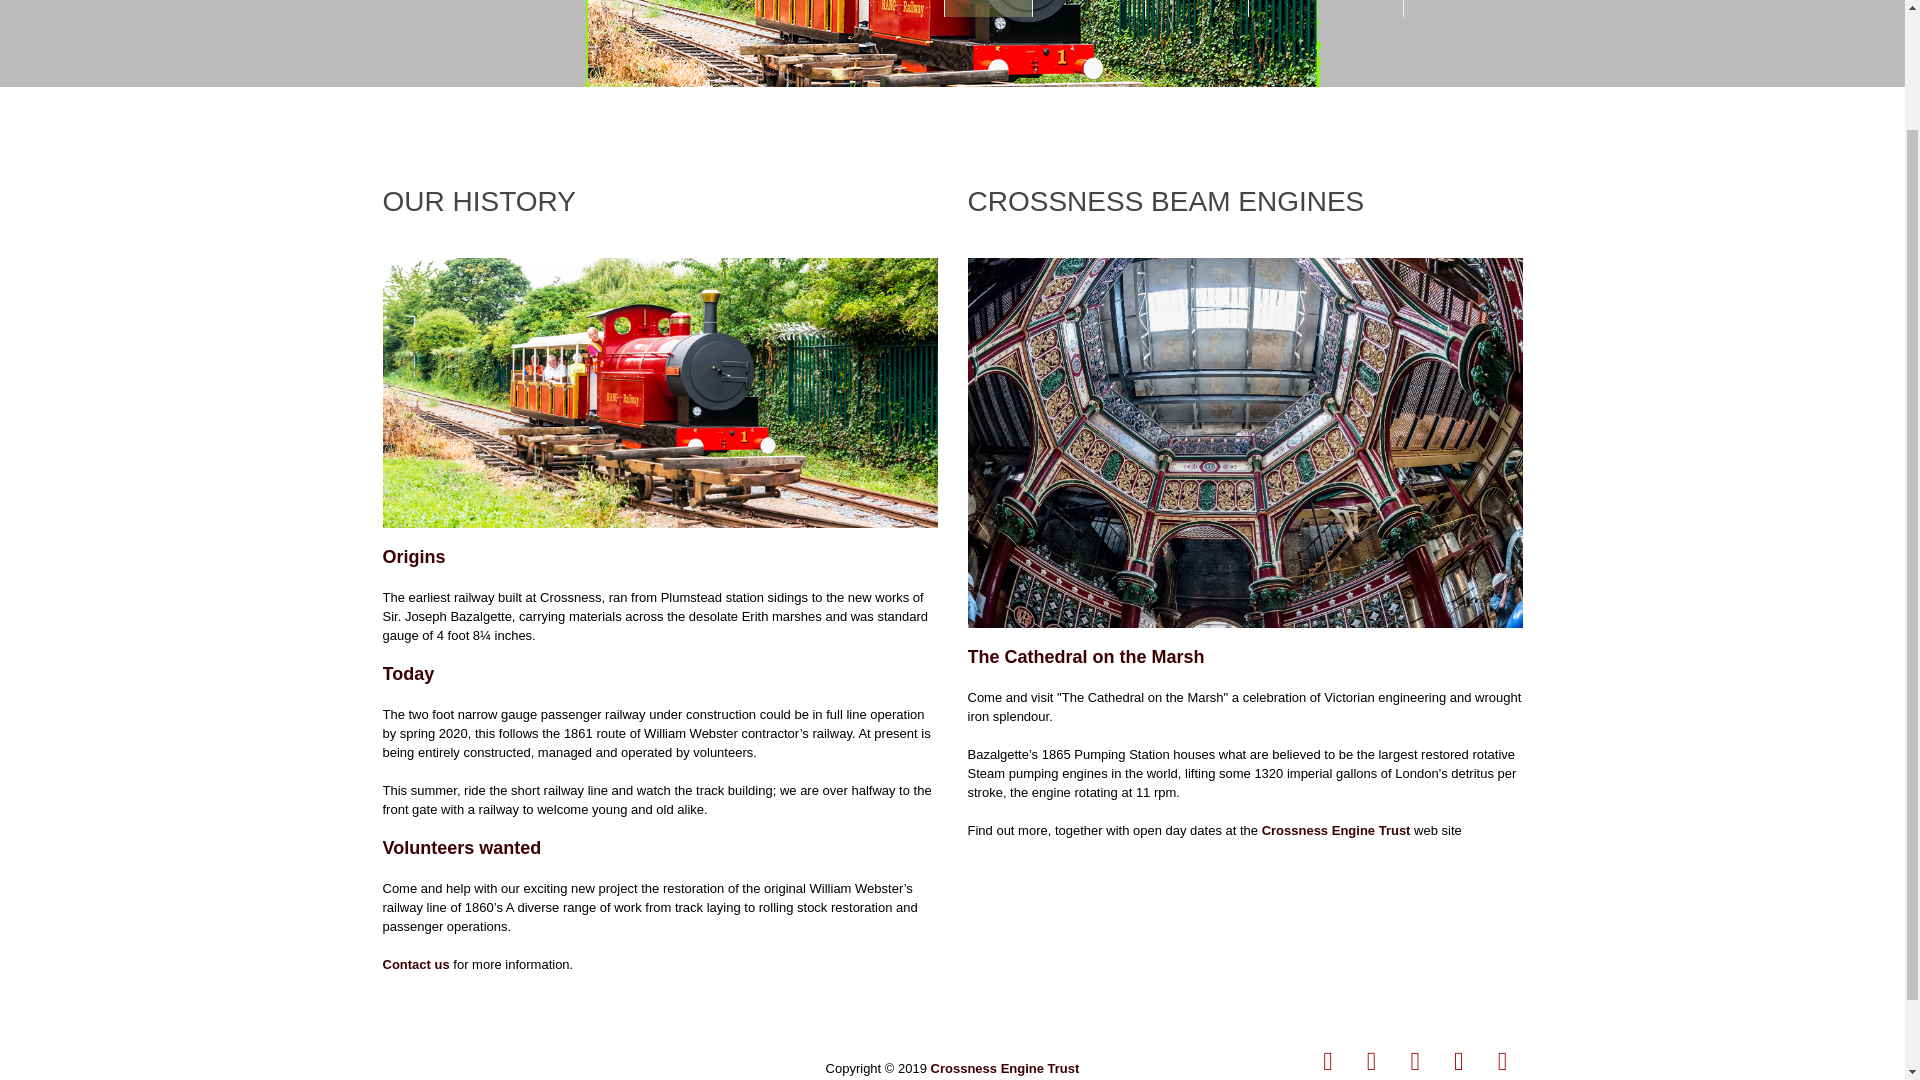 The image size is (1920, 1080). I want to click on EVENTS, so click(1196, 8).